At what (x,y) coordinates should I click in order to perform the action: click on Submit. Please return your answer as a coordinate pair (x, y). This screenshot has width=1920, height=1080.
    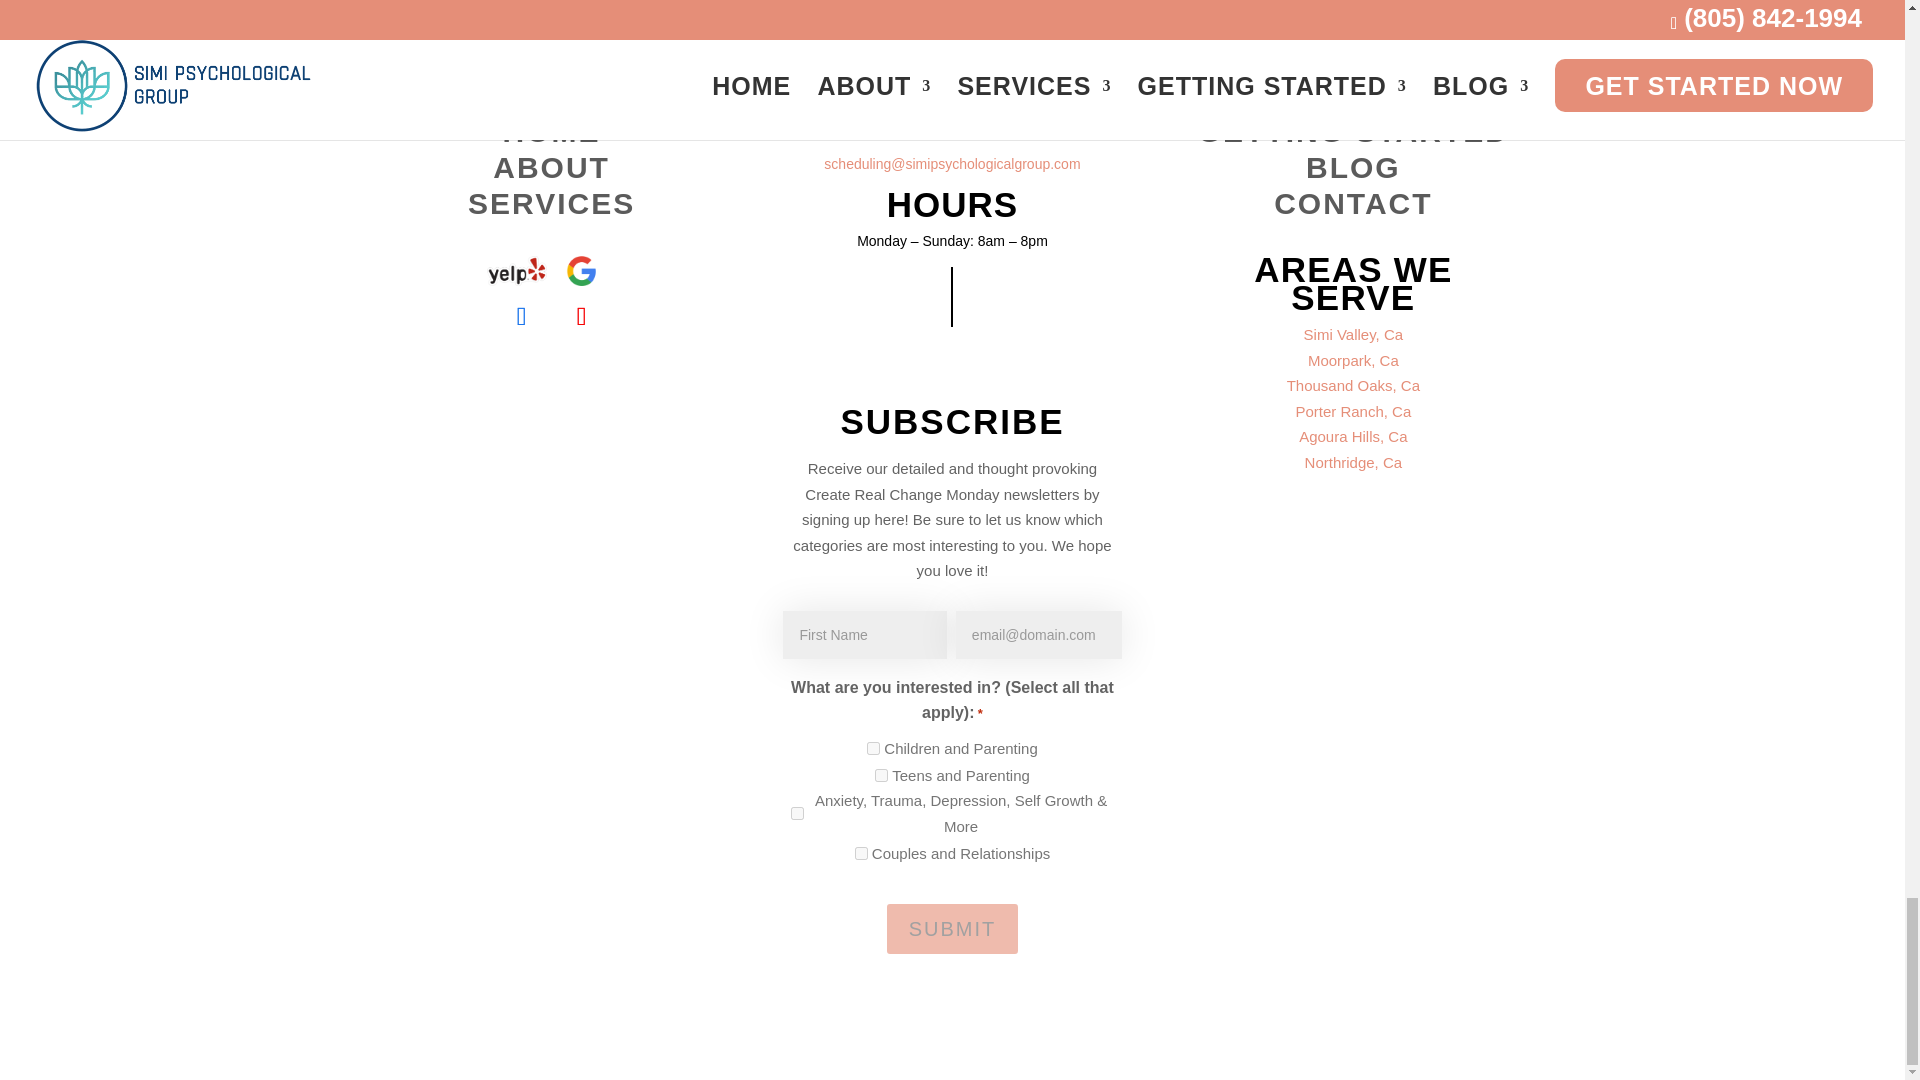
    Looking at the image, I should click on (953, 928).